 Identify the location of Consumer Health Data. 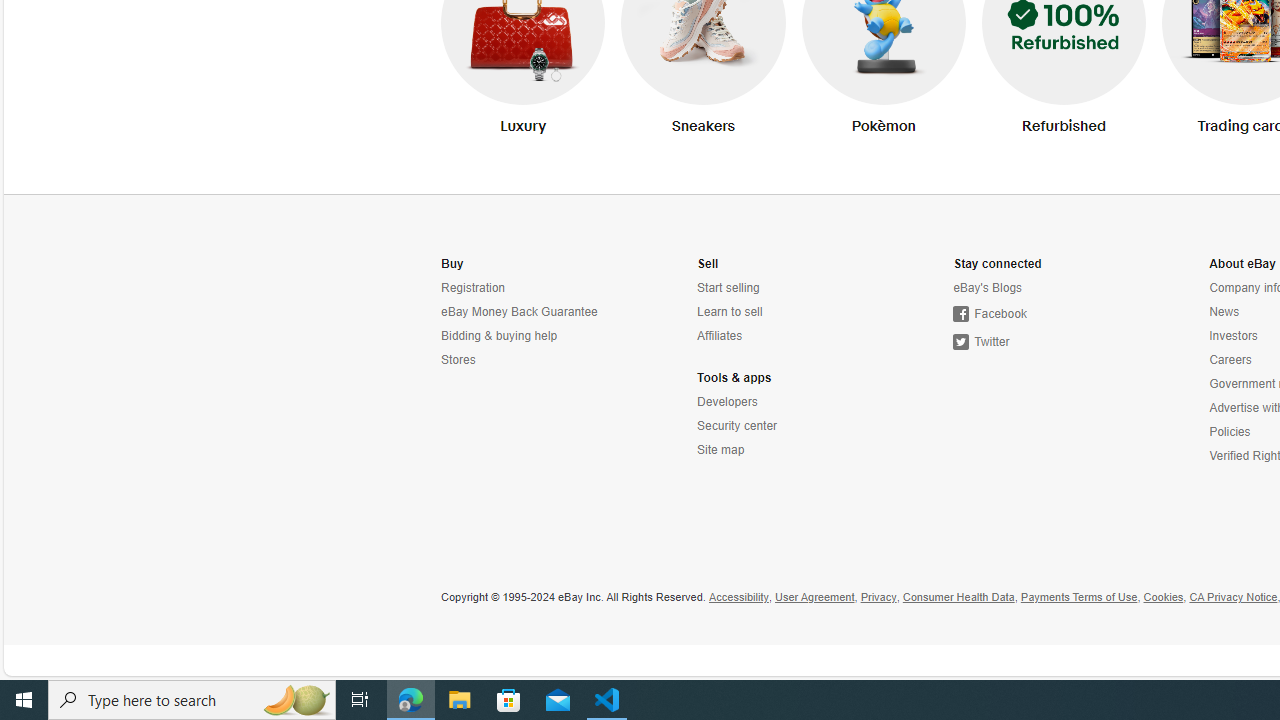
(958, 598).